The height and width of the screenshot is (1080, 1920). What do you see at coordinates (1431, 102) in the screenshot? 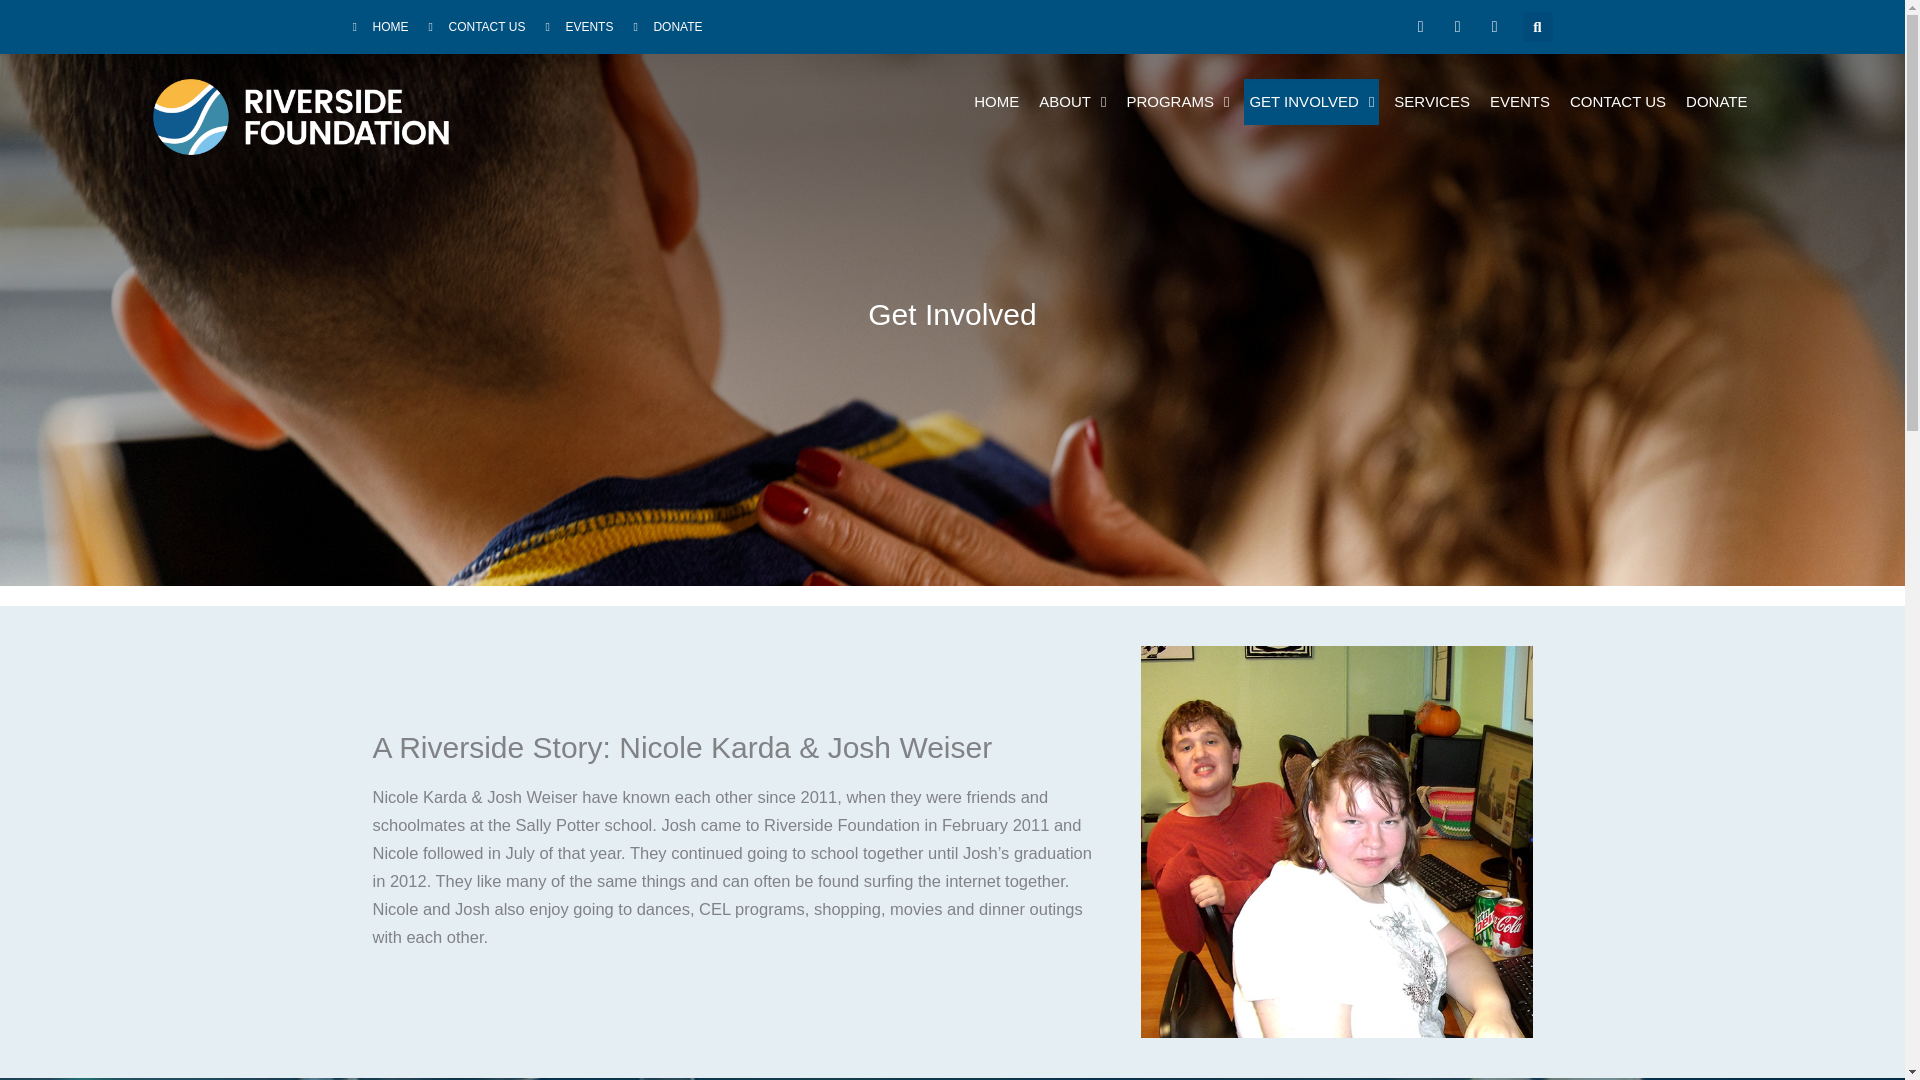
I see `SERVICES` at bounding box center [1431, 102].